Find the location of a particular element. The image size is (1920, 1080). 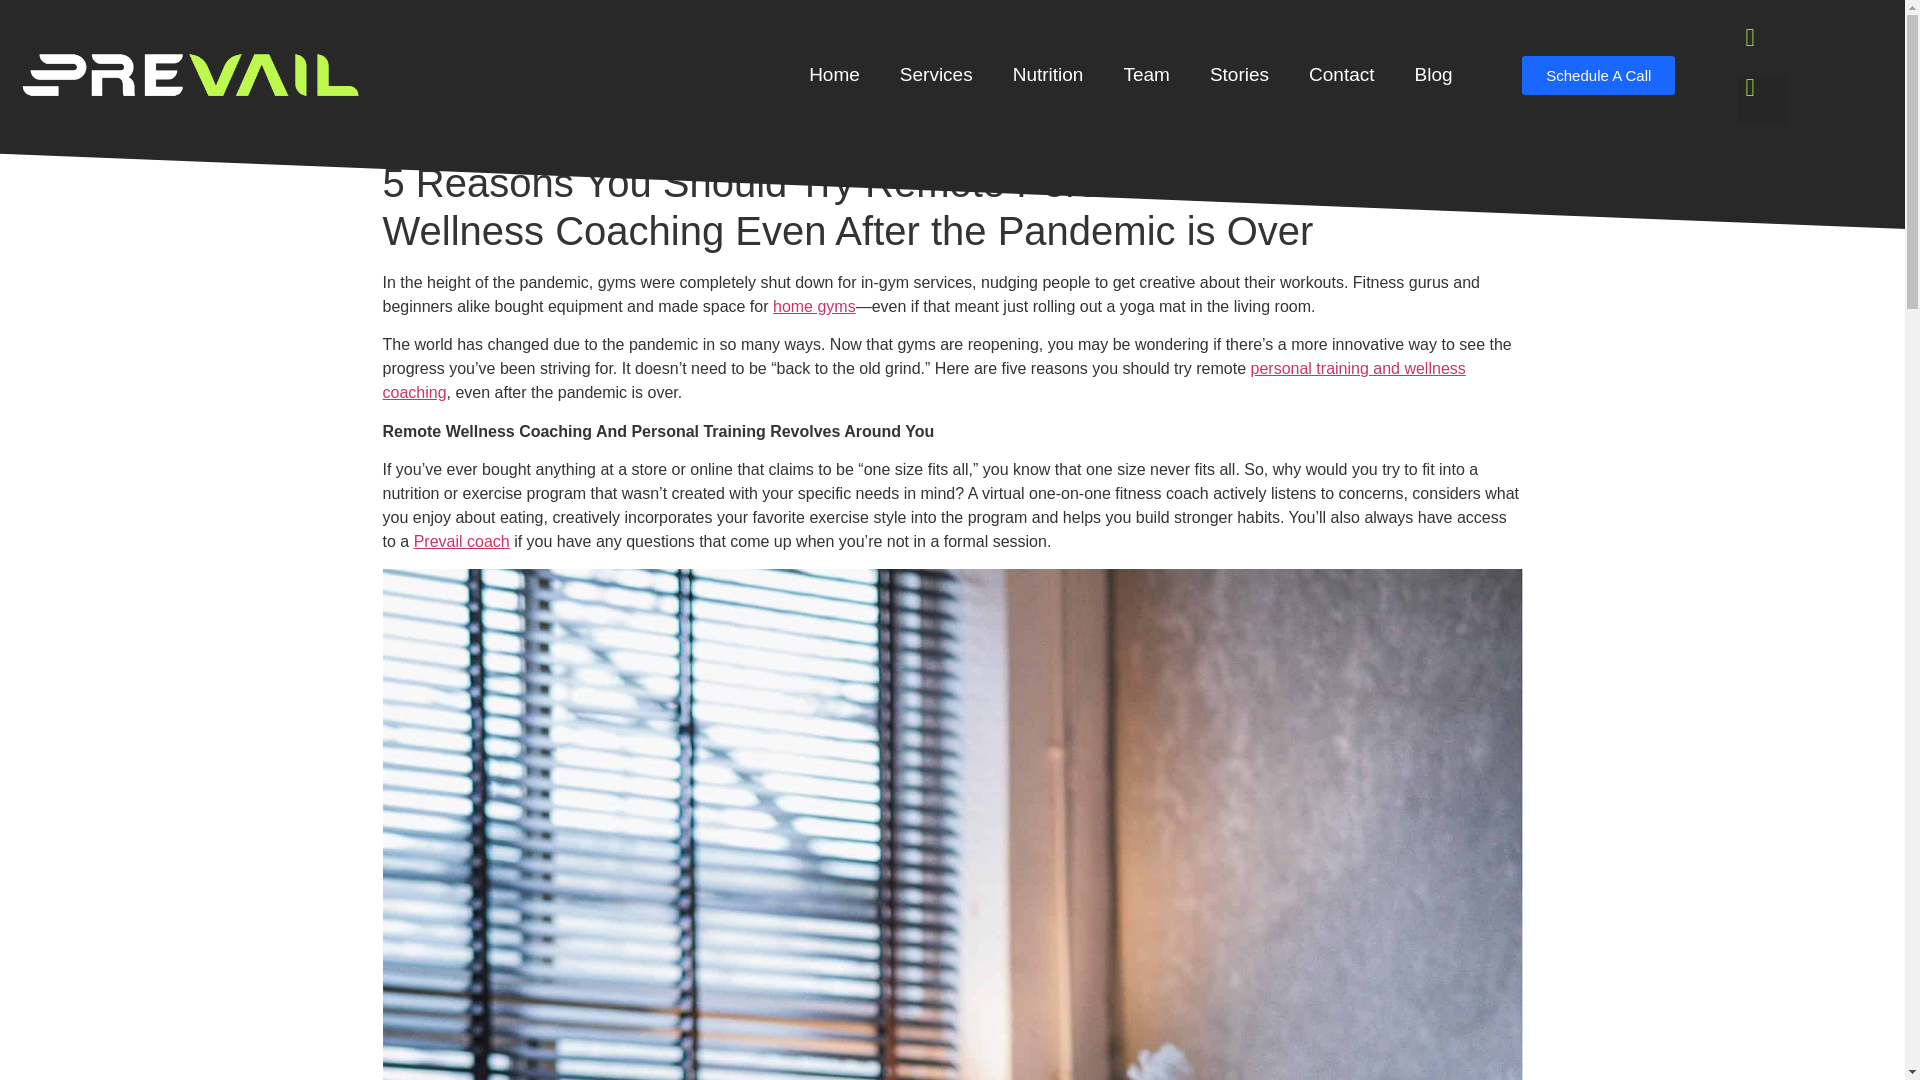

Contact is located at coordinates (1340, 74).